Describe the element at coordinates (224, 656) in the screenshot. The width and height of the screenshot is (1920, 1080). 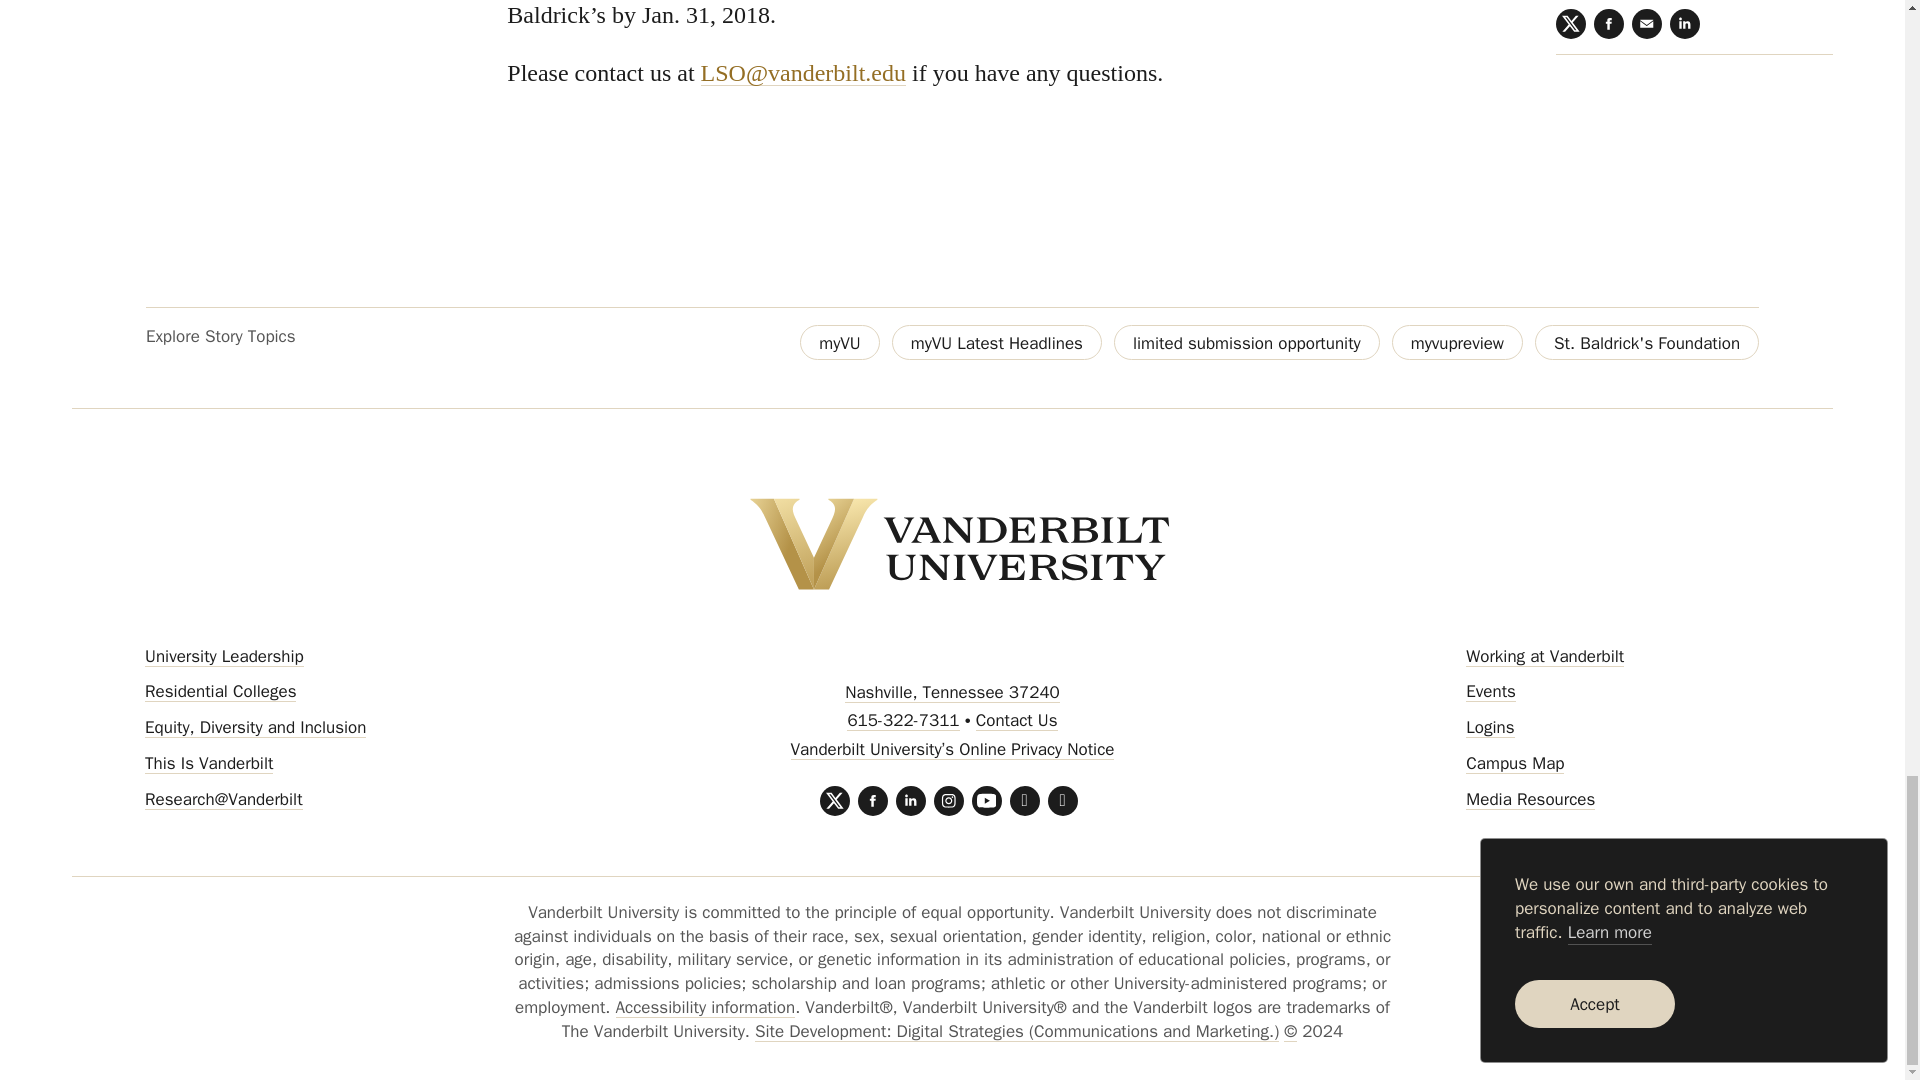
I see `University Leadership` at that location.